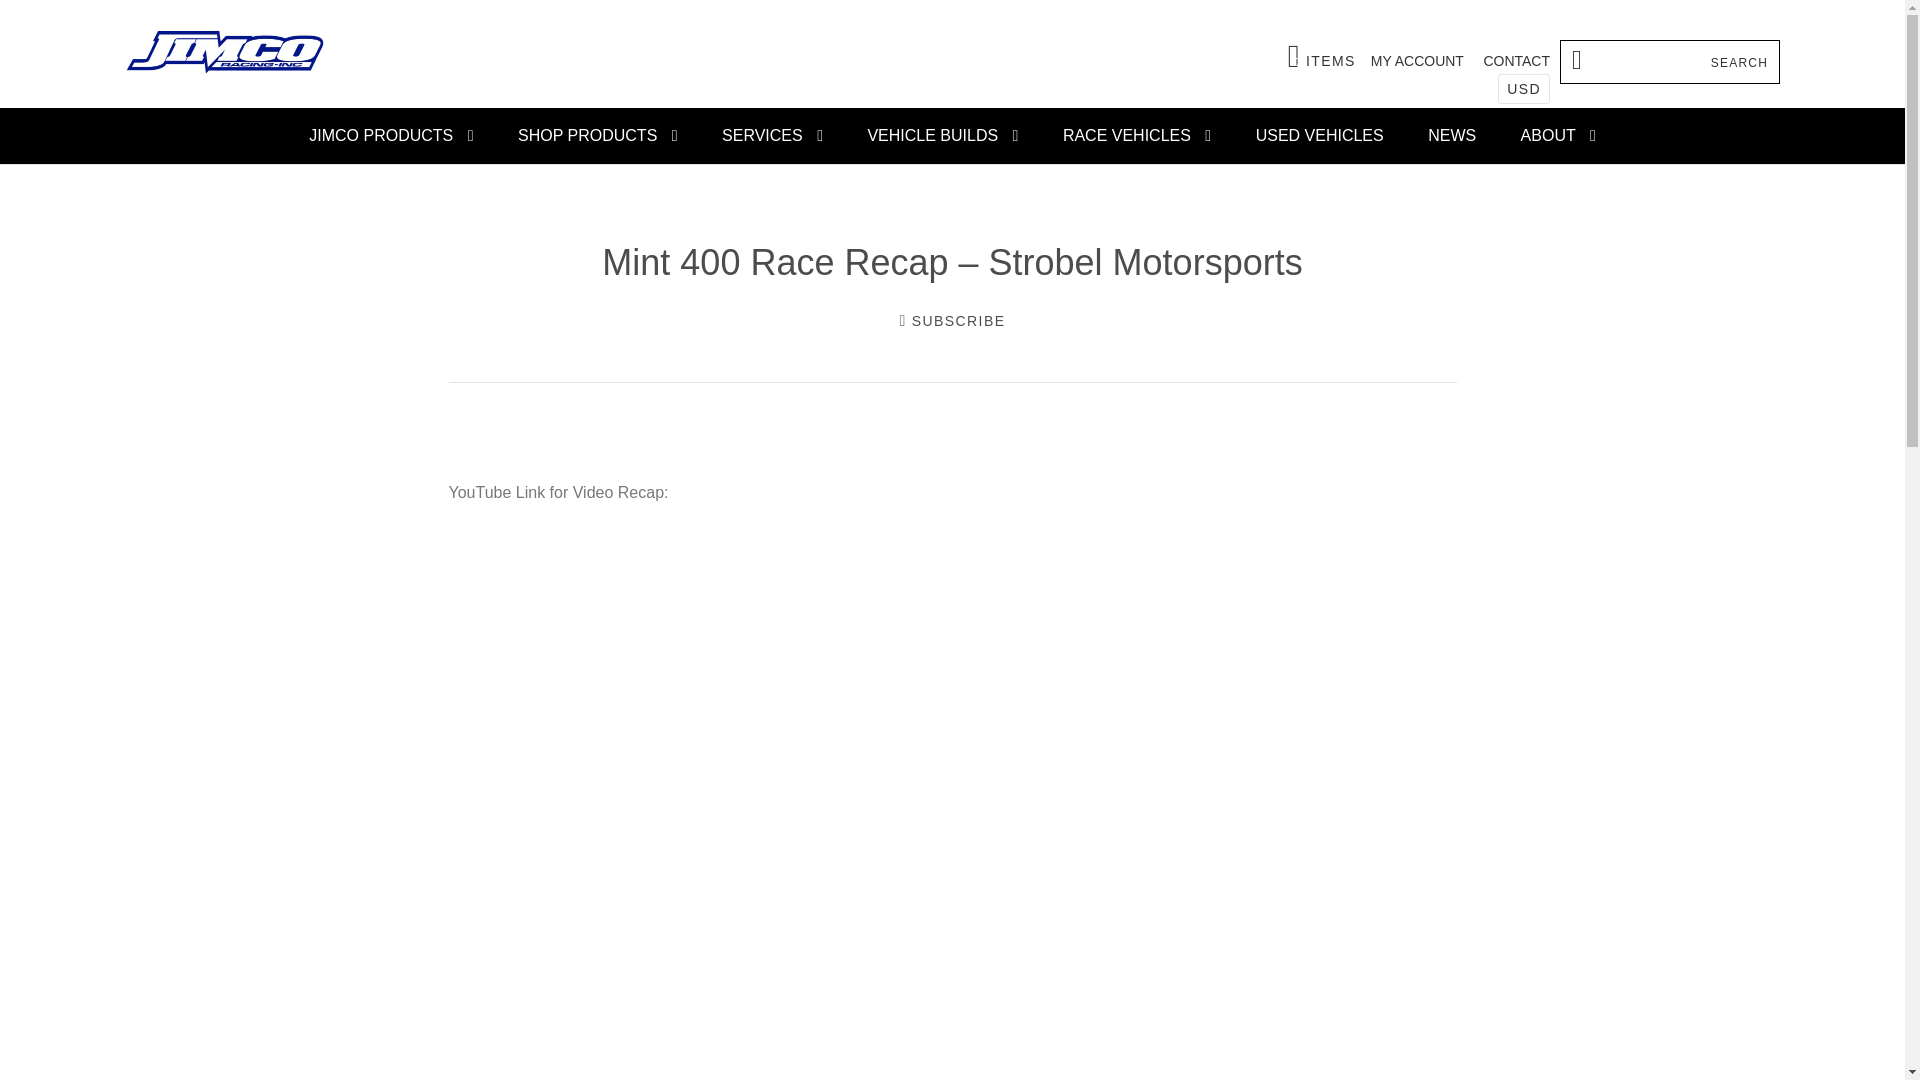 The width and height of the screenshot is (1920, 1080). What do you see at coordinates (598, 136) in the screenshot?
I see `SHOP PRODUCTS` at bounding box center [598, 136].